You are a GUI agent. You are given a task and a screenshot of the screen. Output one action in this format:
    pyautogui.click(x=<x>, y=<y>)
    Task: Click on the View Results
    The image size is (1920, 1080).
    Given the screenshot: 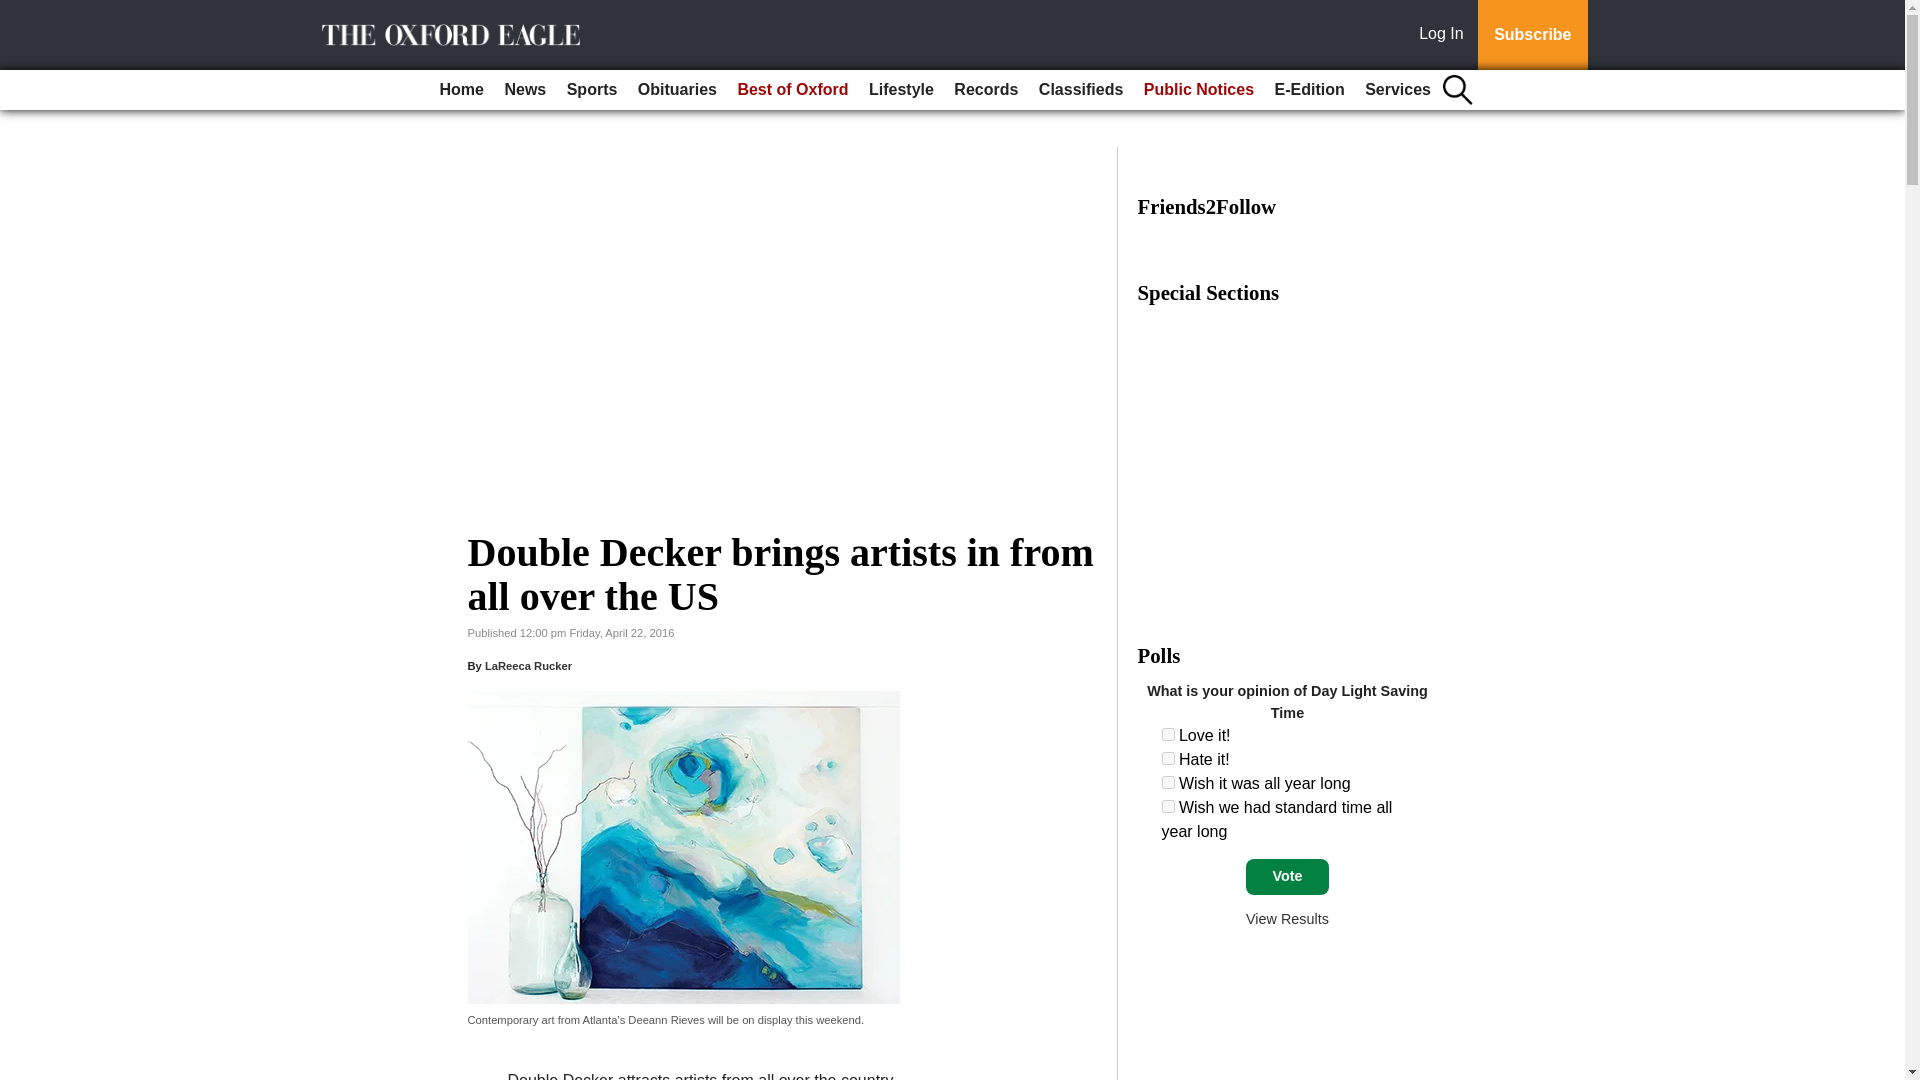 What is the action you would take?
    pyautogui.click(x=1287, y=918)
    